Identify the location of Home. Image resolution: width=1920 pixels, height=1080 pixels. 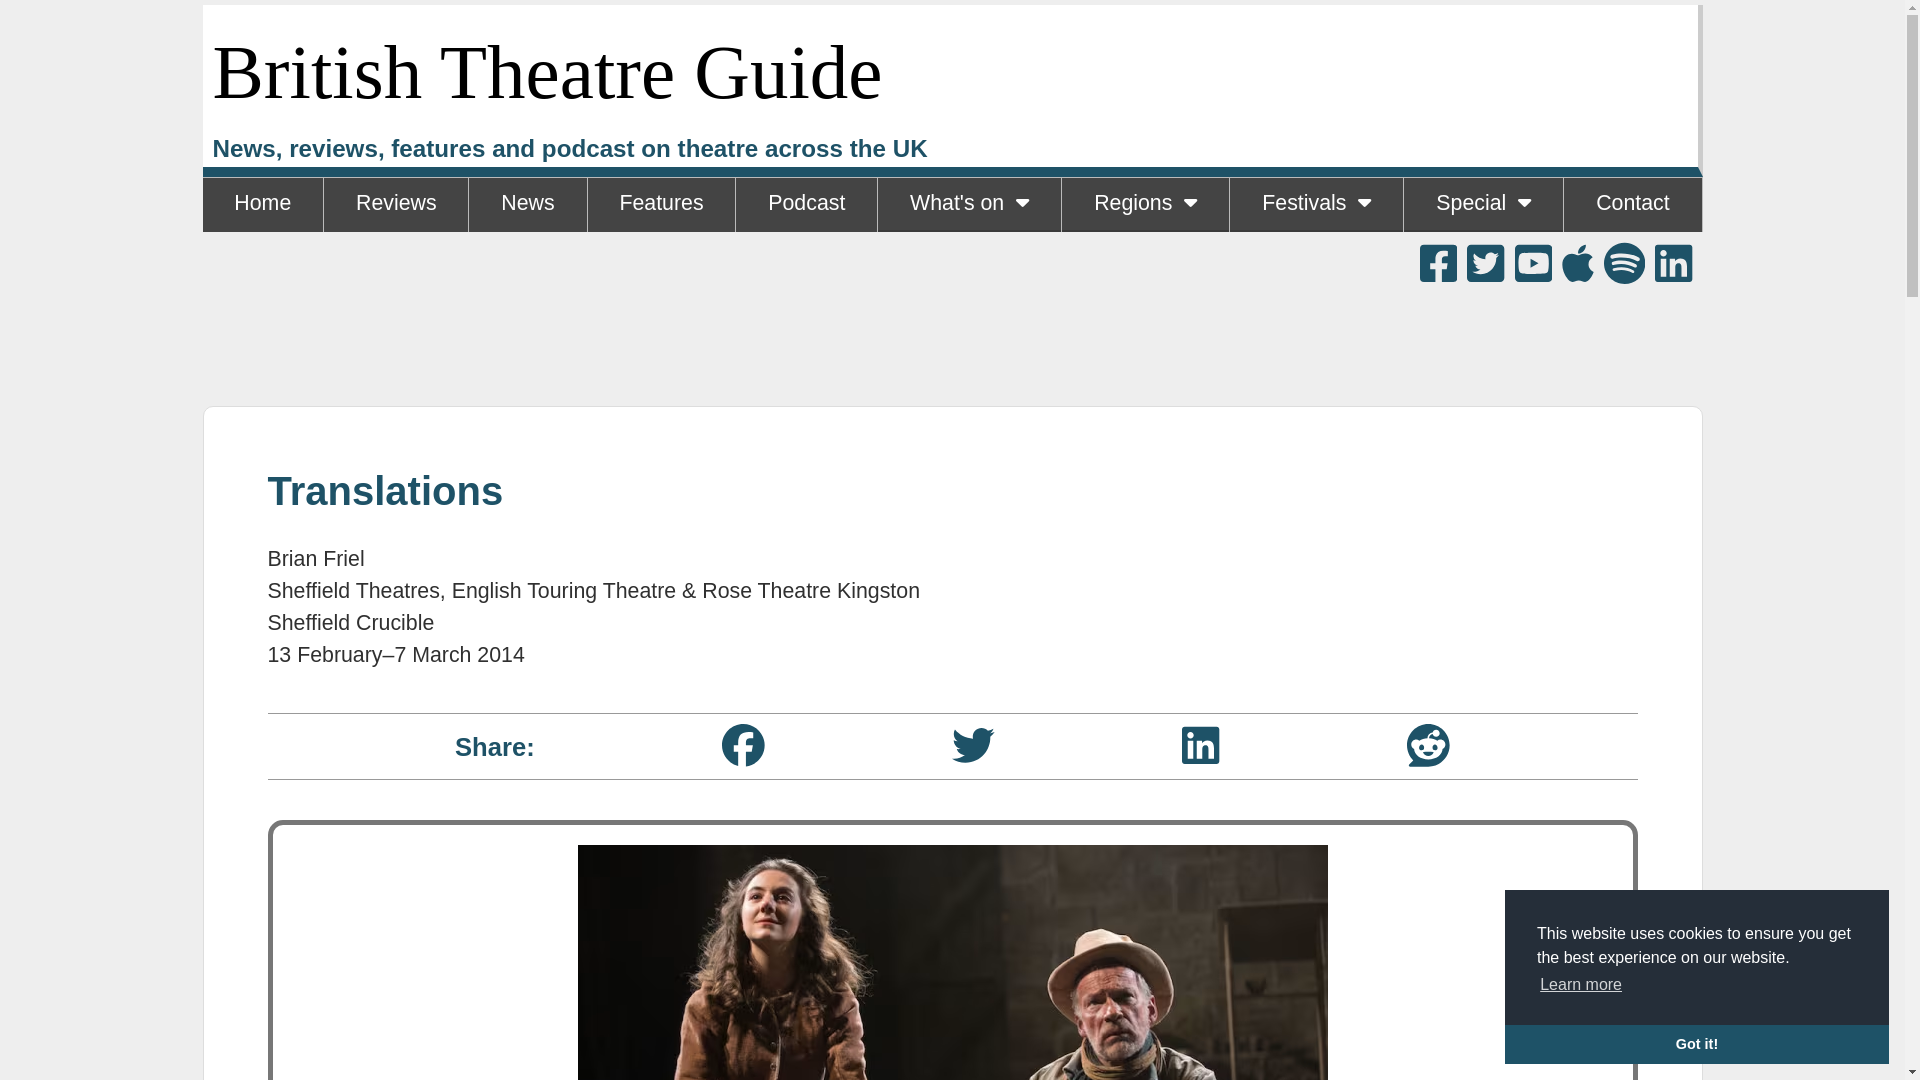
(262, 204).